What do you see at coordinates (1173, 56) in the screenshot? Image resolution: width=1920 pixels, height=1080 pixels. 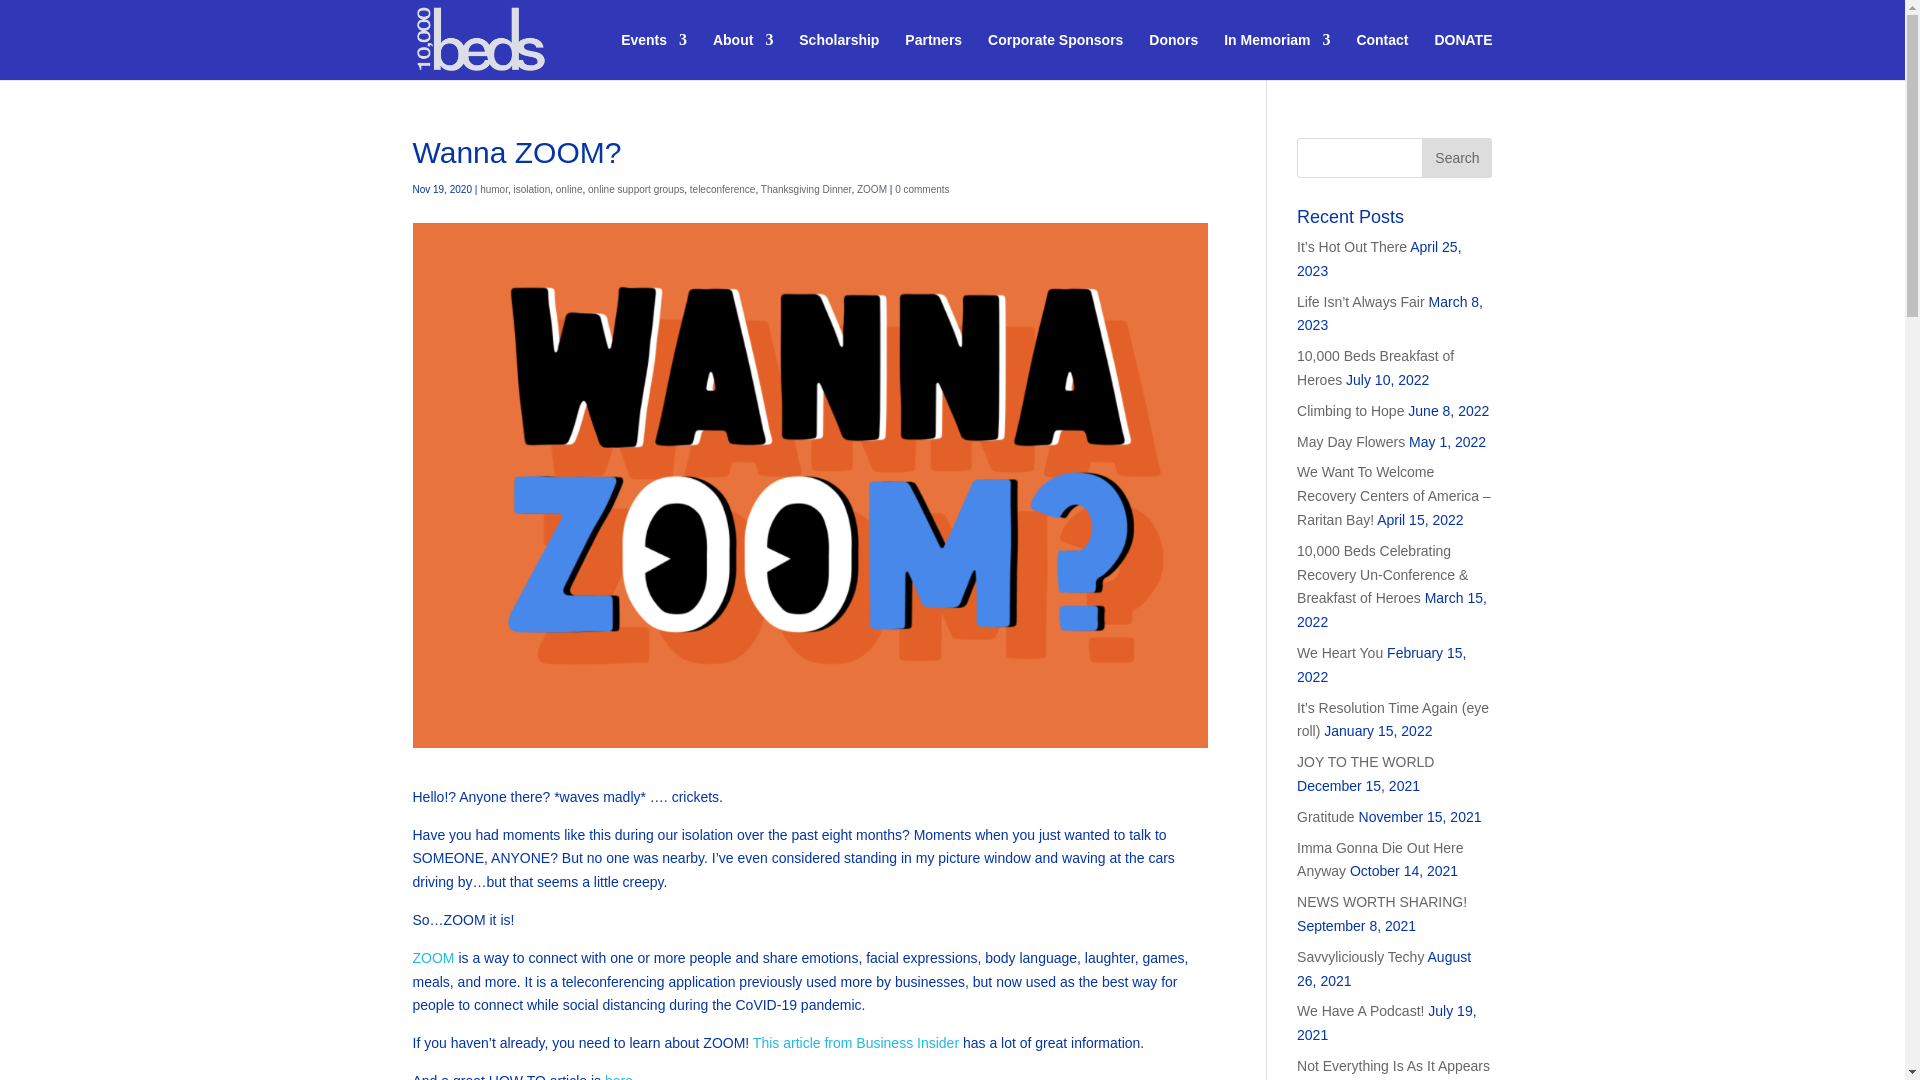 I see `Donors` at bounding box center [1173, 56].